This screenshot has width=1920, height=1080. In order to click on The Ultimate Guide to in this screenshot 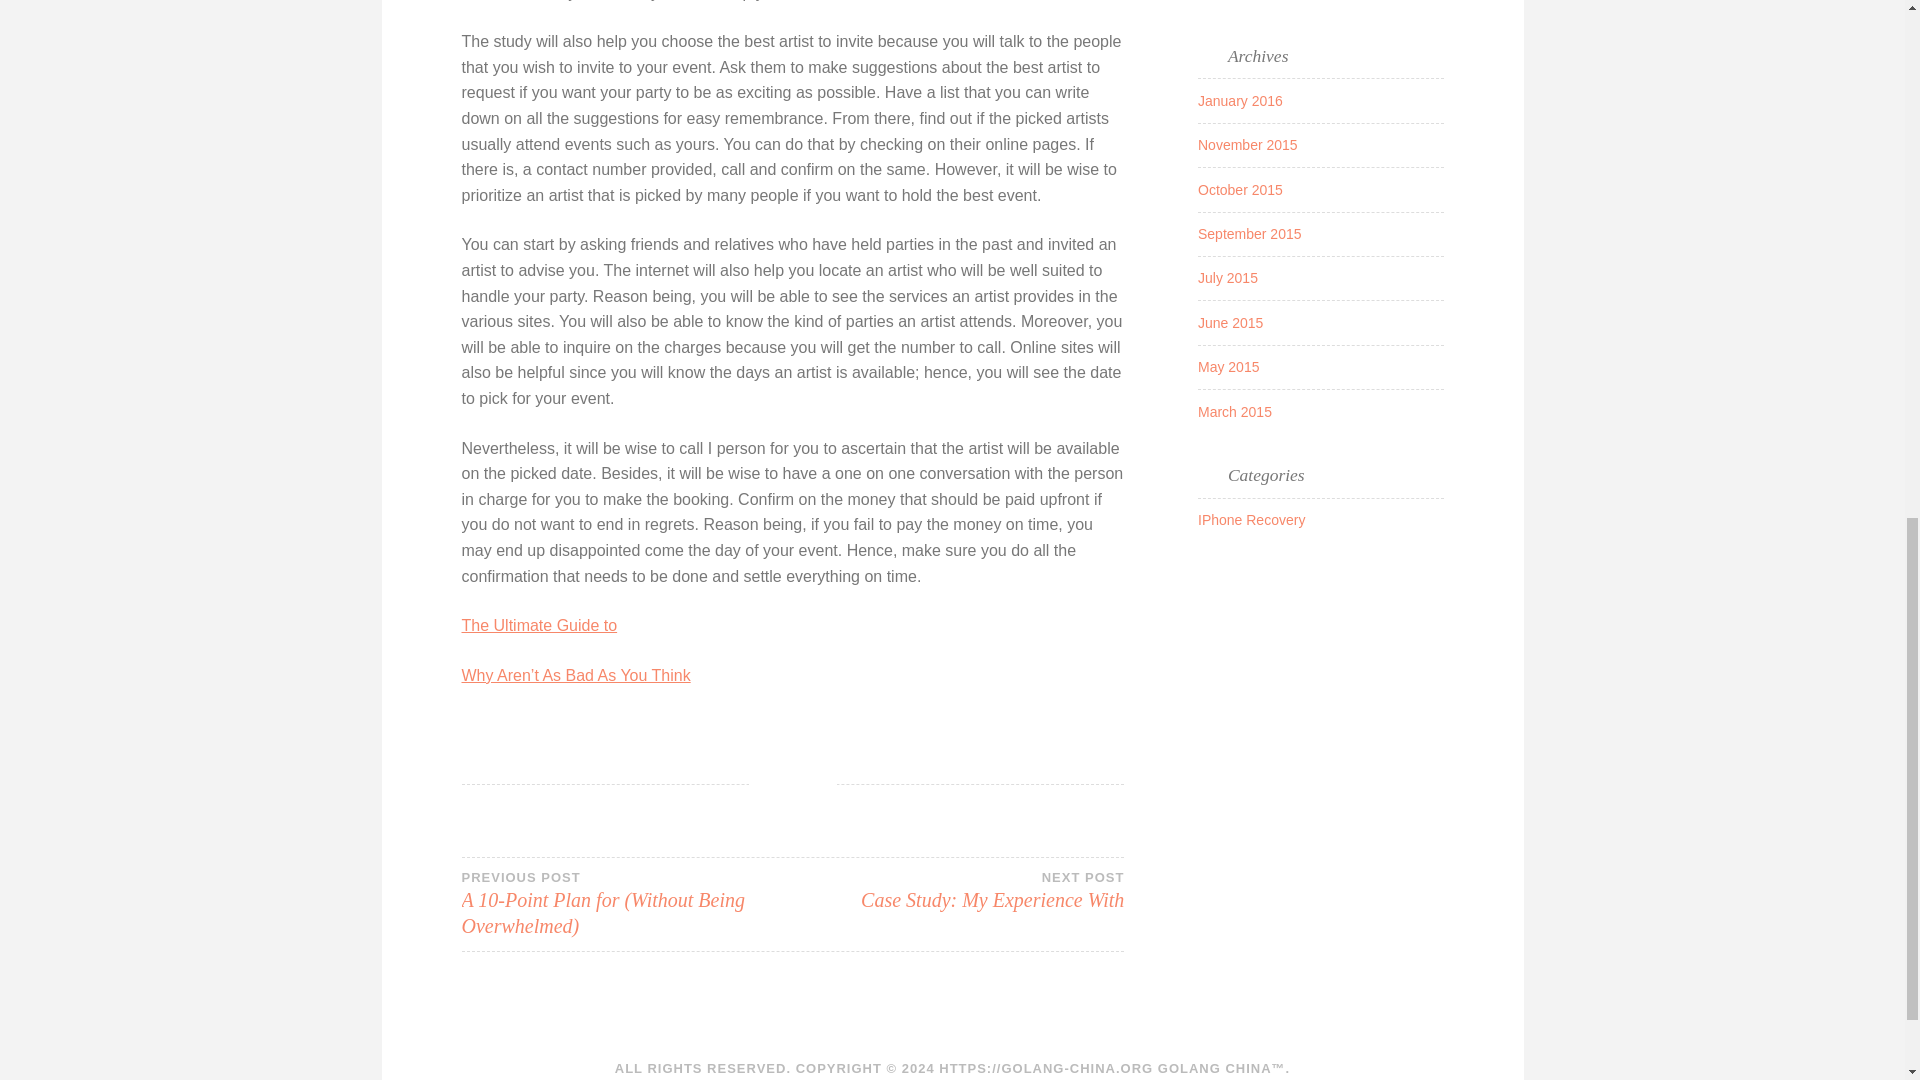, I will do `click(1252, 520)`.